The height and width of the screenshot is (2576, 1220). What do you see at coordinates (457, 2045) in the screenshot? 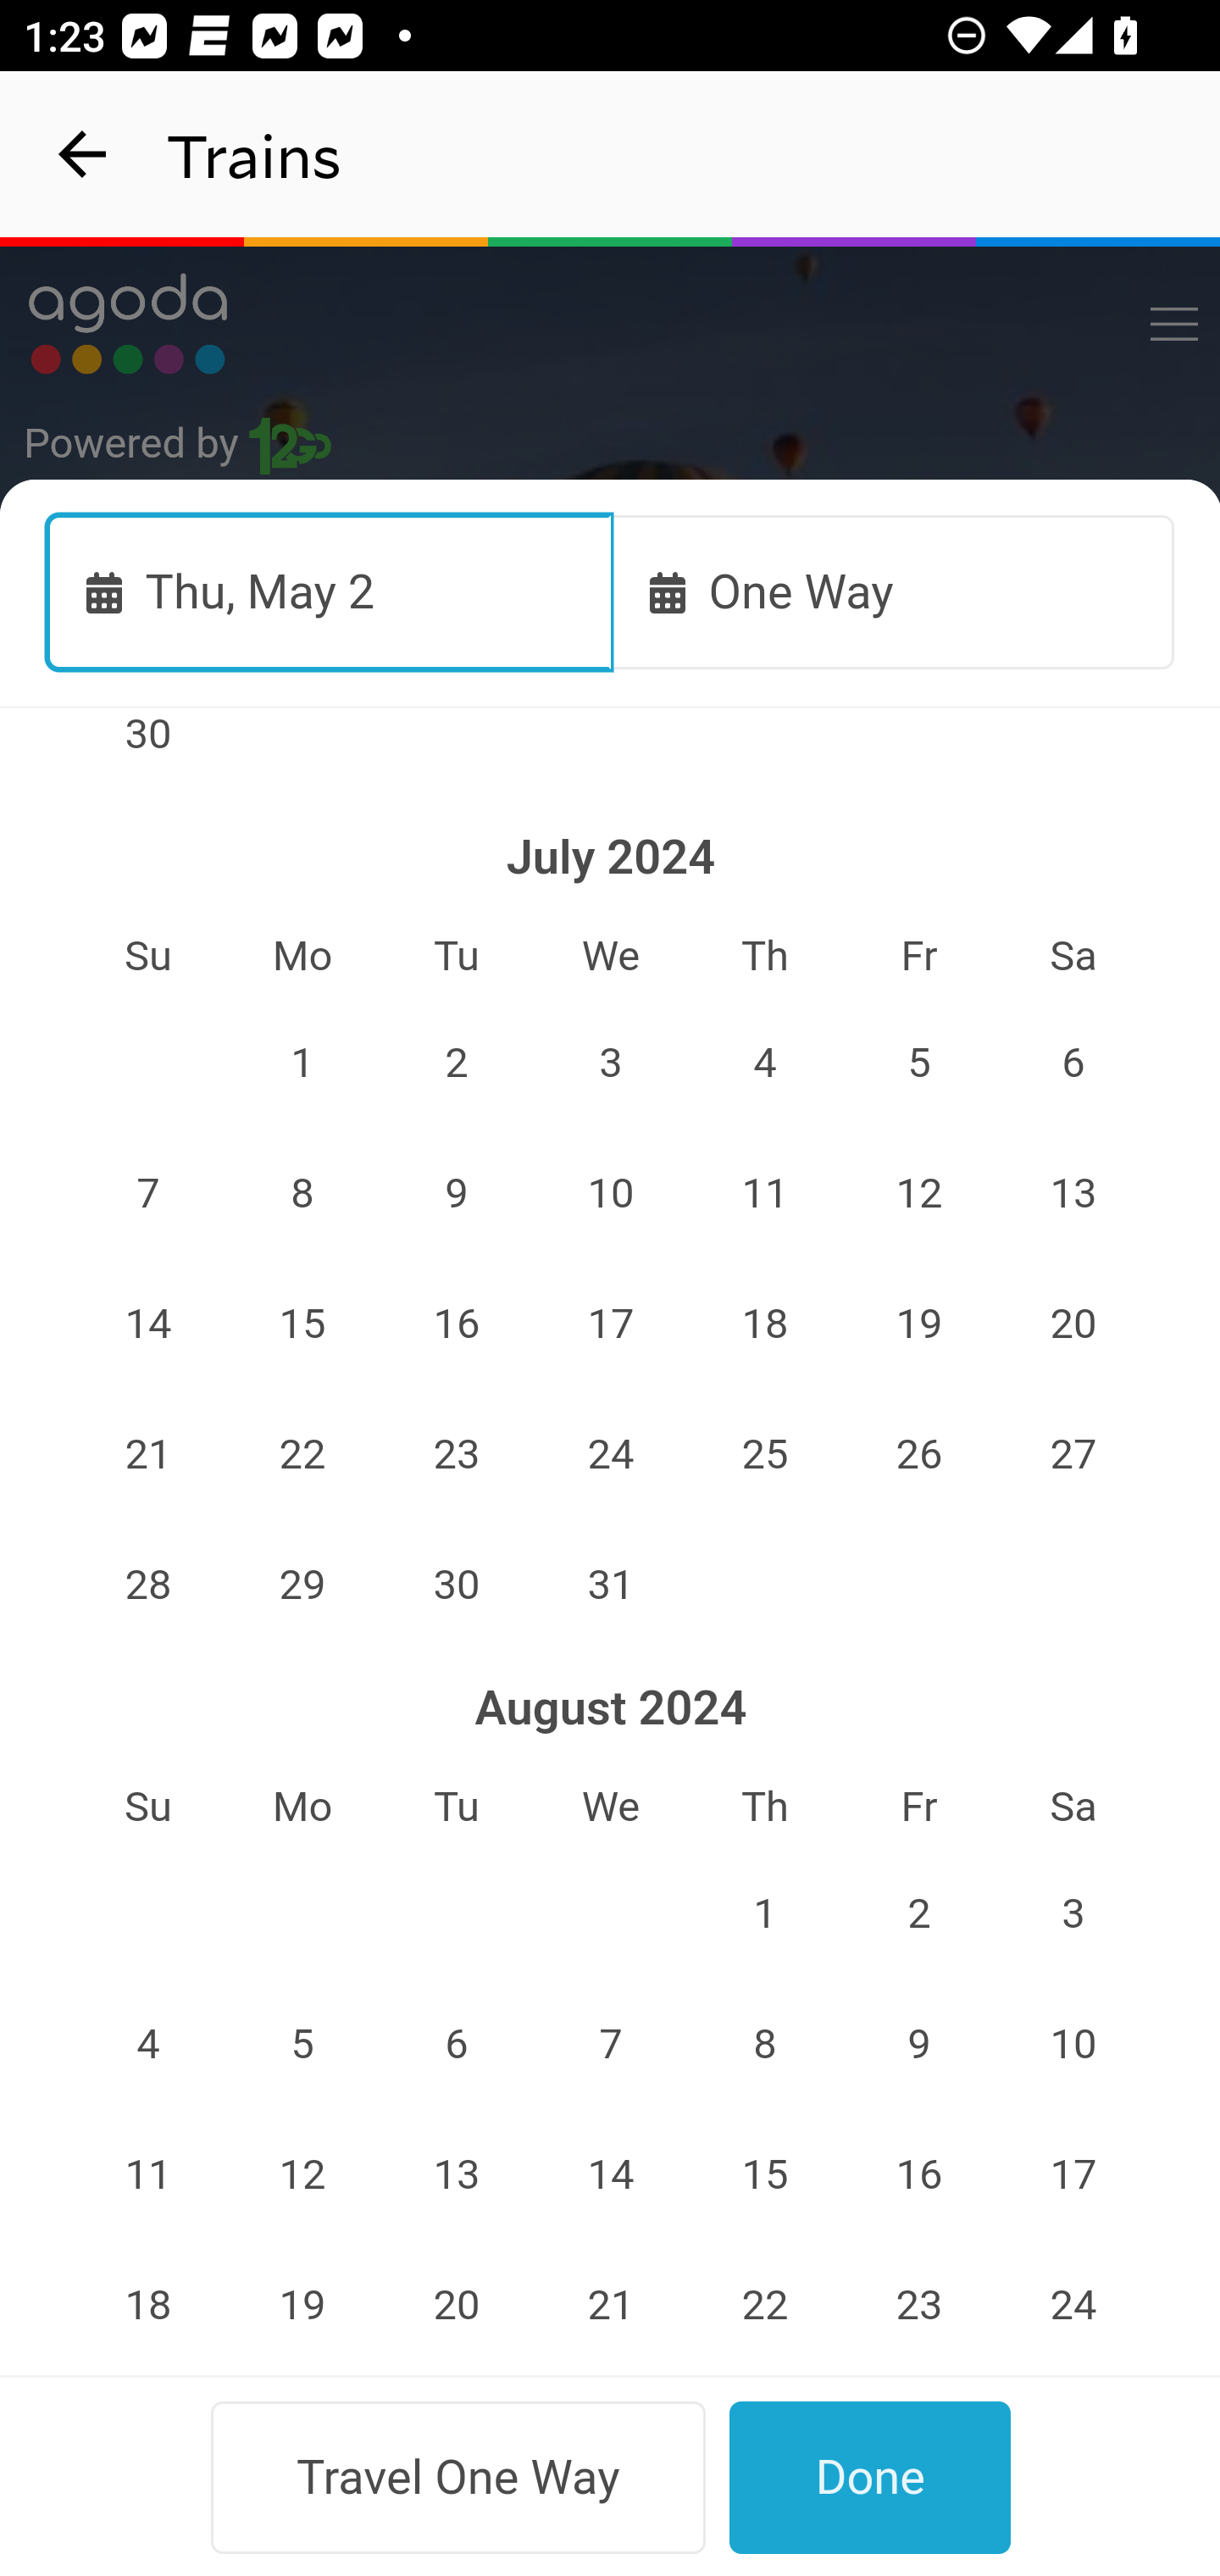
I see `6` at bounding box center [457, 2045].